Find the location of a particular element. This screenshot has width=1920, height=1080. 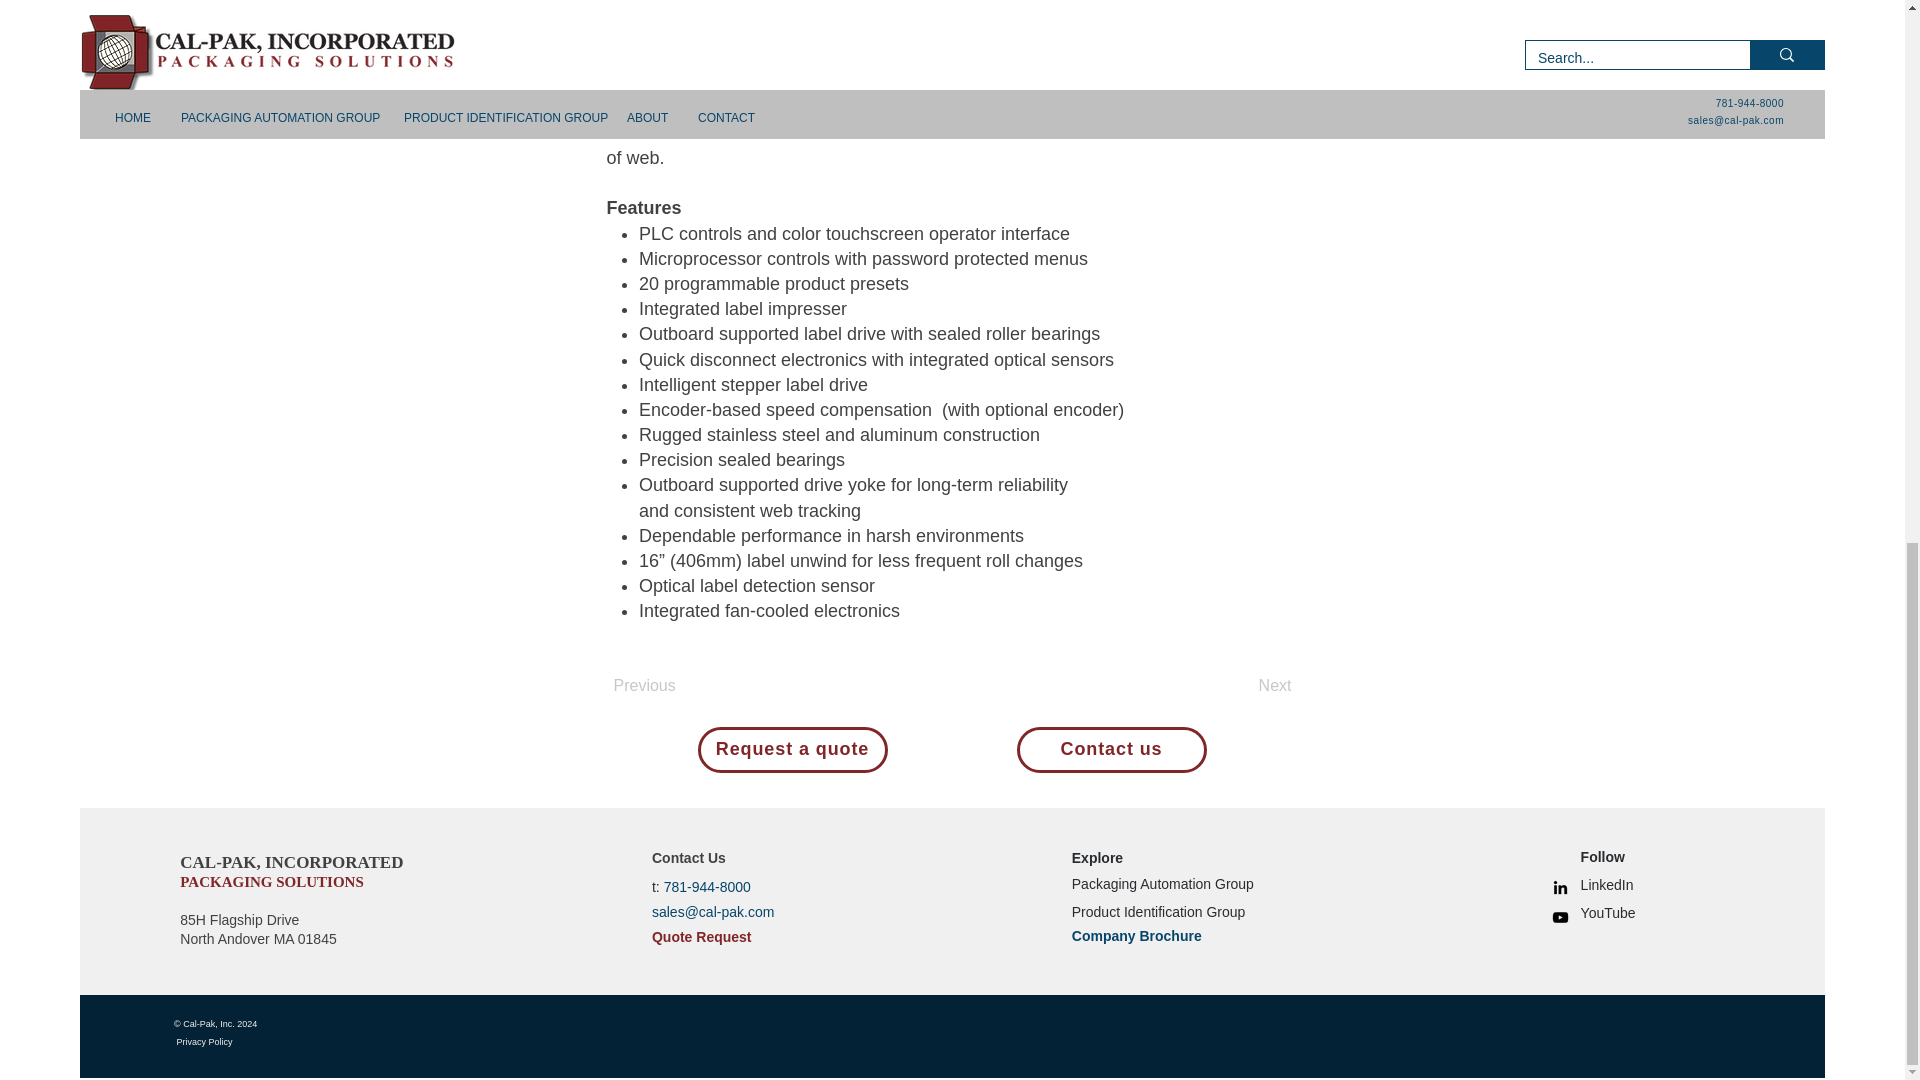

PACKAGING SOLUTIONS is located at coordinates (272, 880).